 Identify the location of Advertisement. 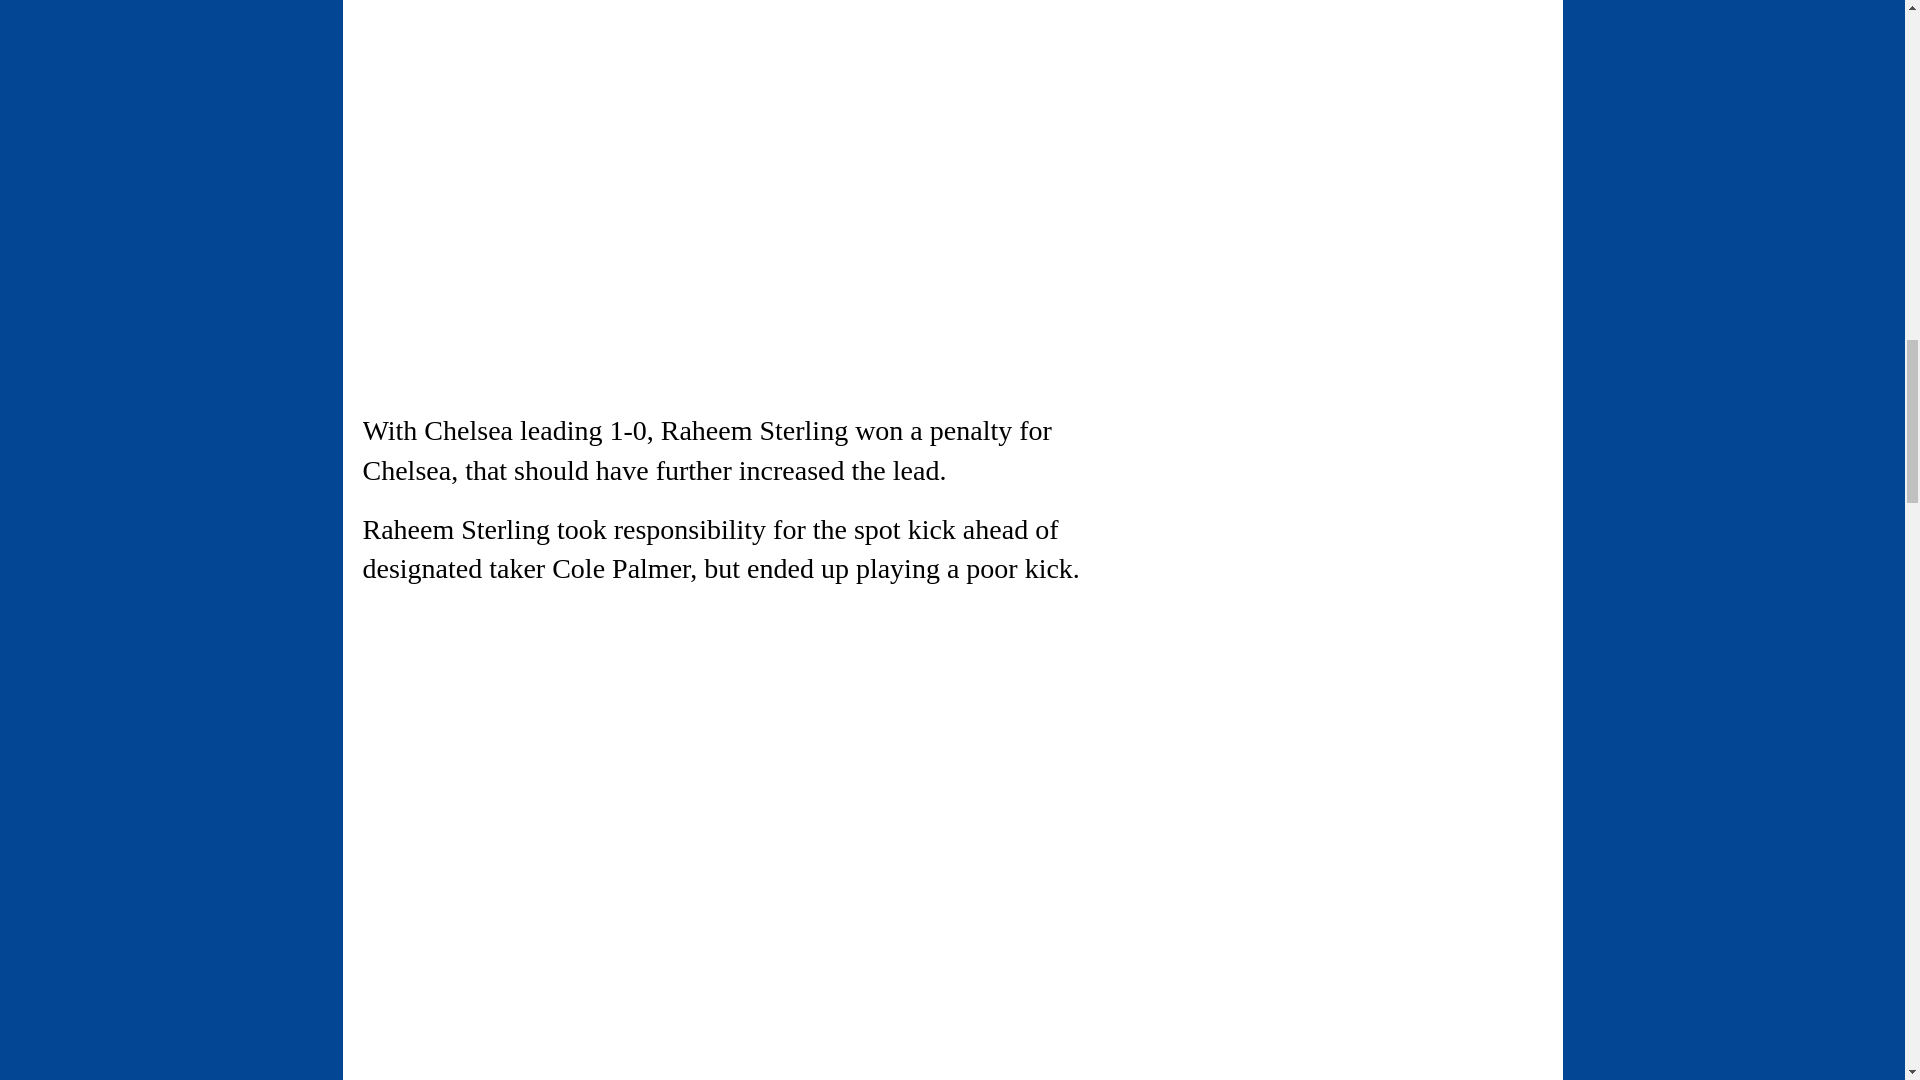
(530, 244).